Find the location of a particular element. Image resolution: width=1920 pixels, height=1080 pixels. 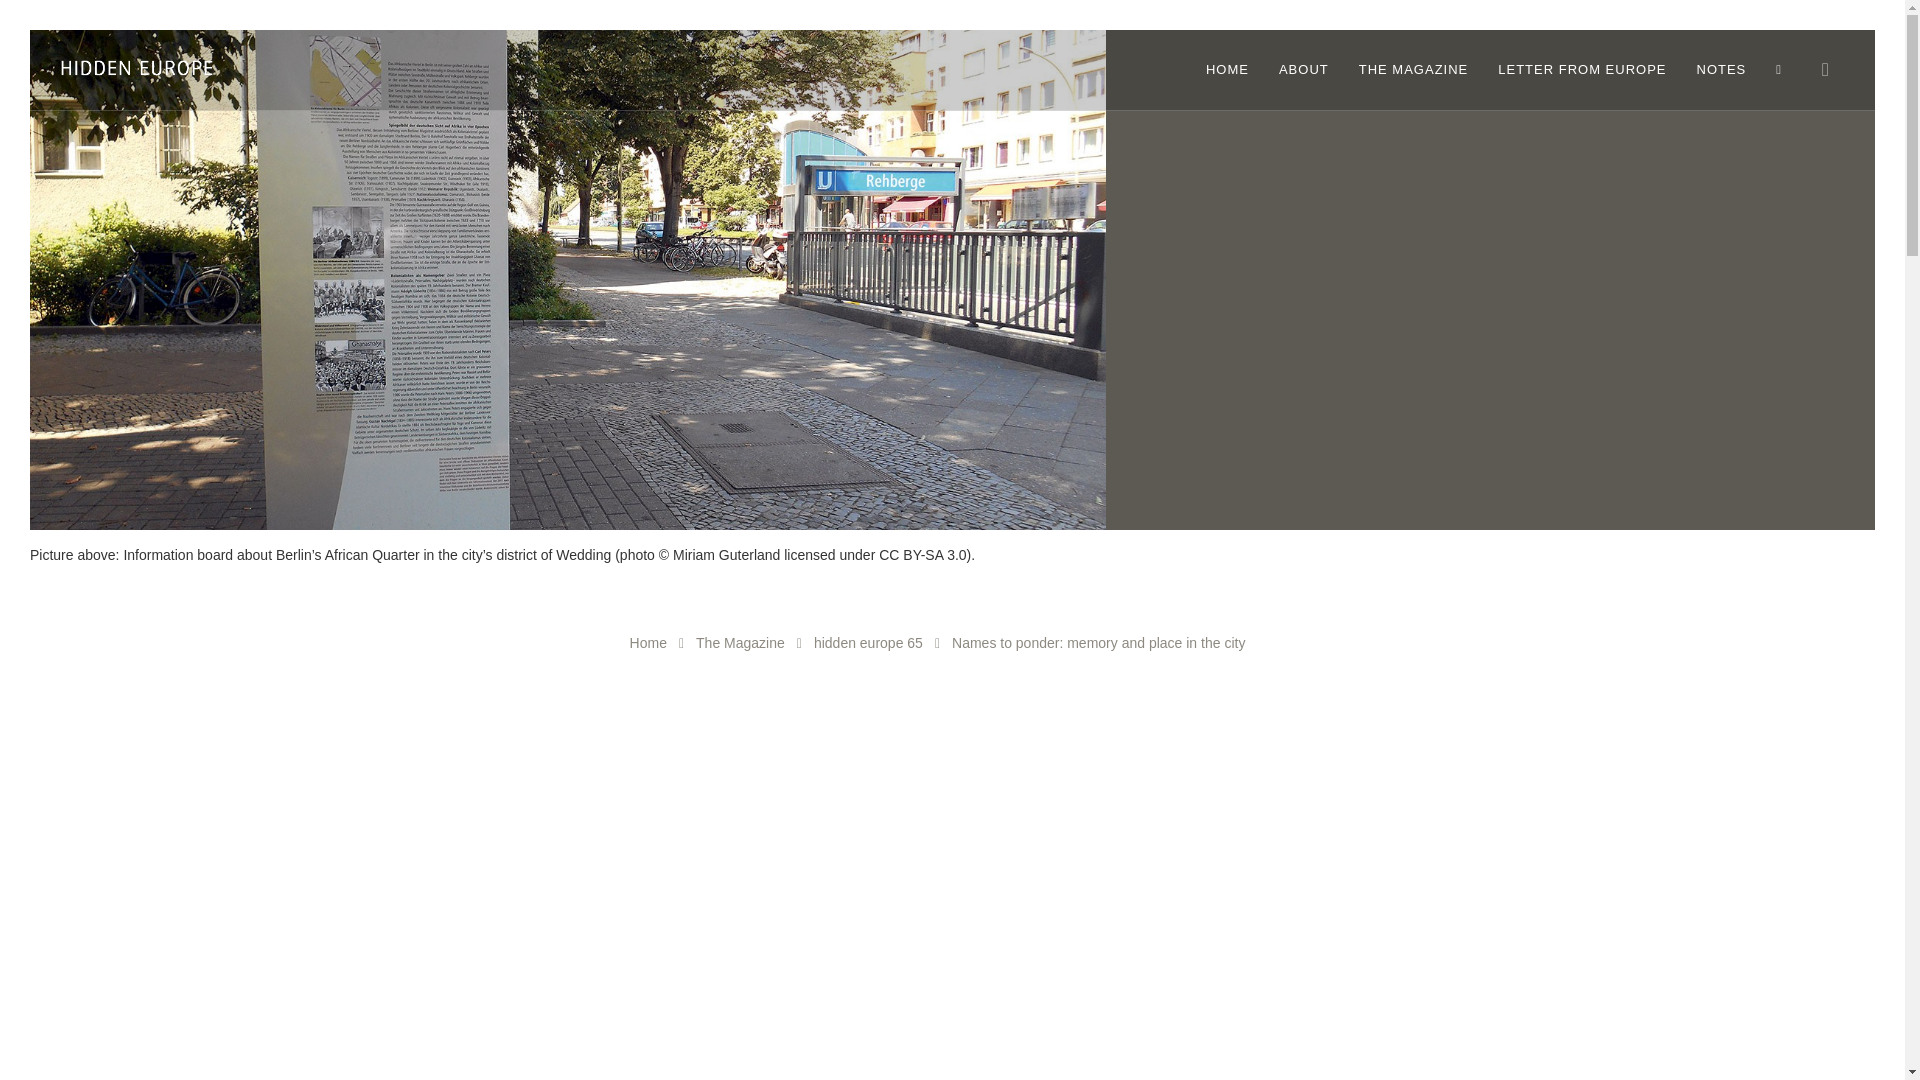

LETTER FROM EUROPE is located at coordinates (1582, 70).